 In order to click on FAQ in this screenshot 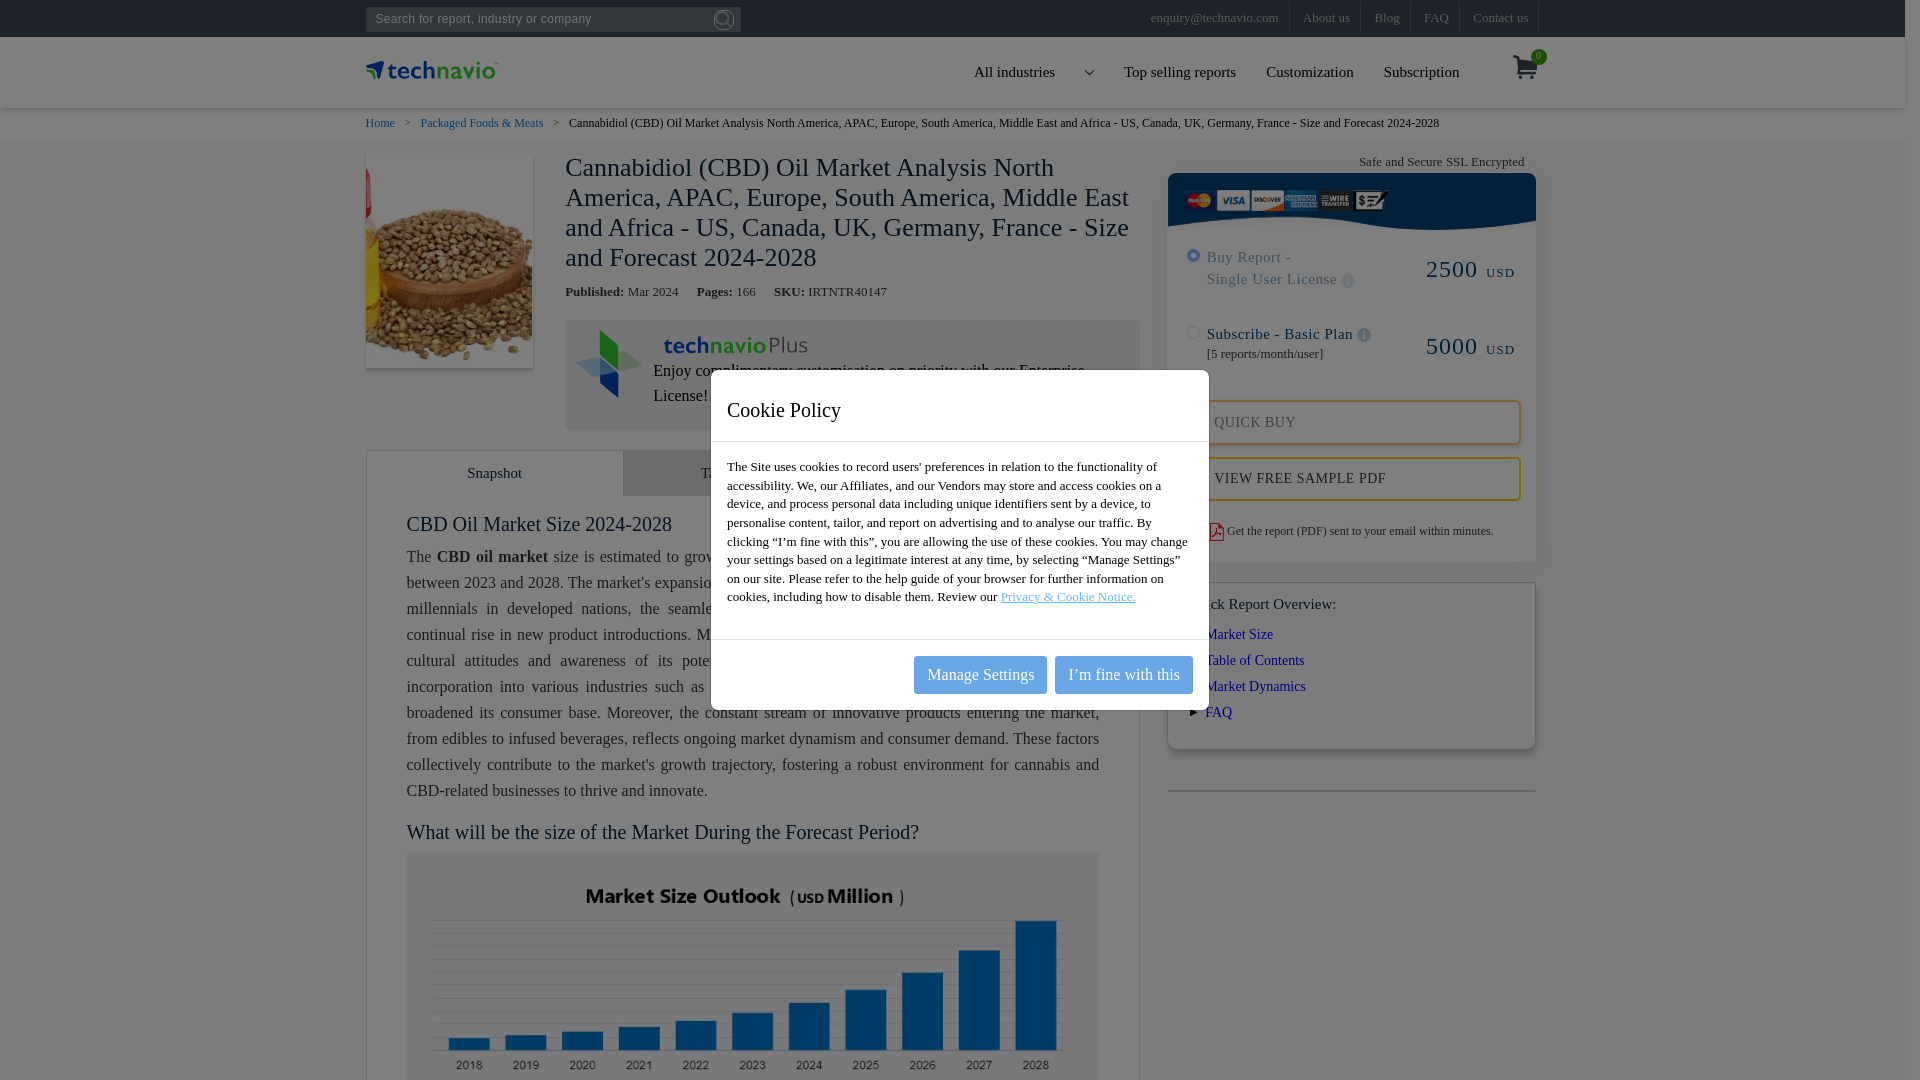, I will do `click(1436, 17)`.